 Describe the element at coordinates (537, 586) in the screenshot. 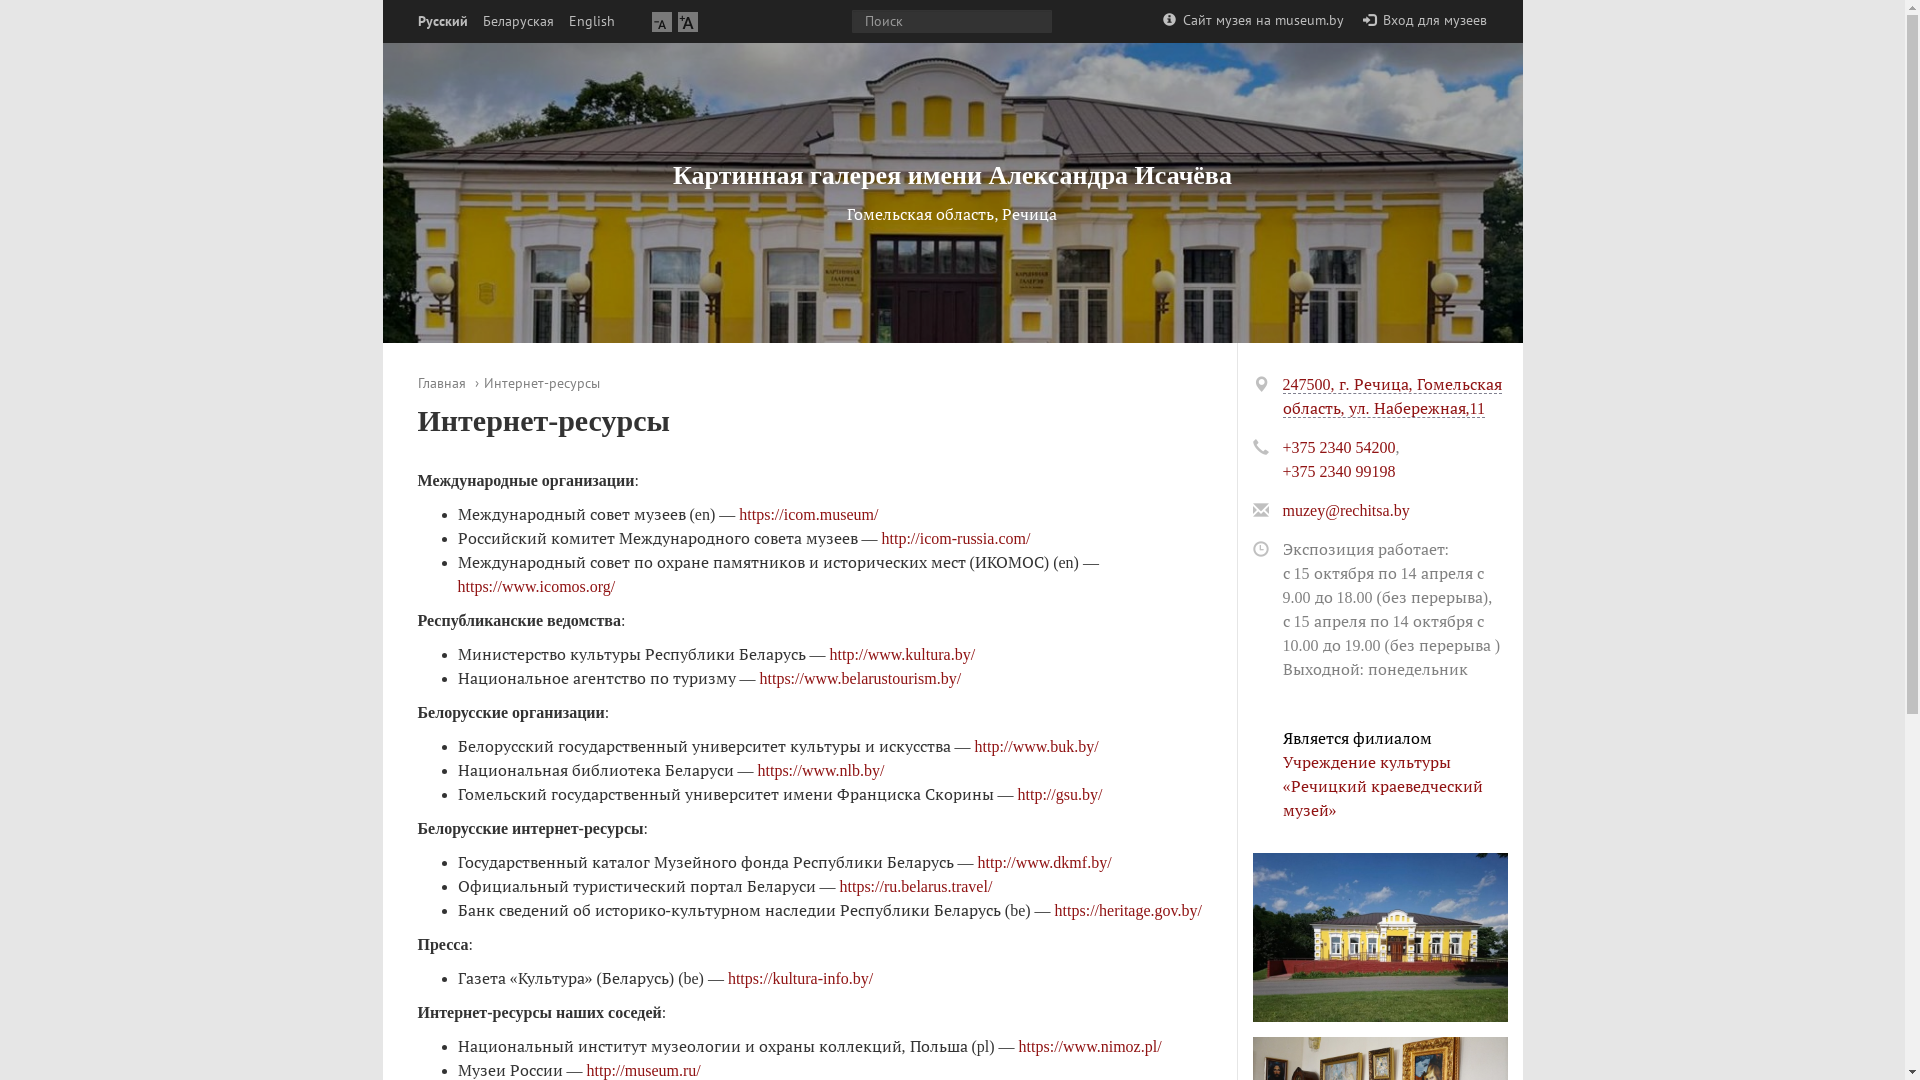

I see `https://www.icomos.org/` at that location.